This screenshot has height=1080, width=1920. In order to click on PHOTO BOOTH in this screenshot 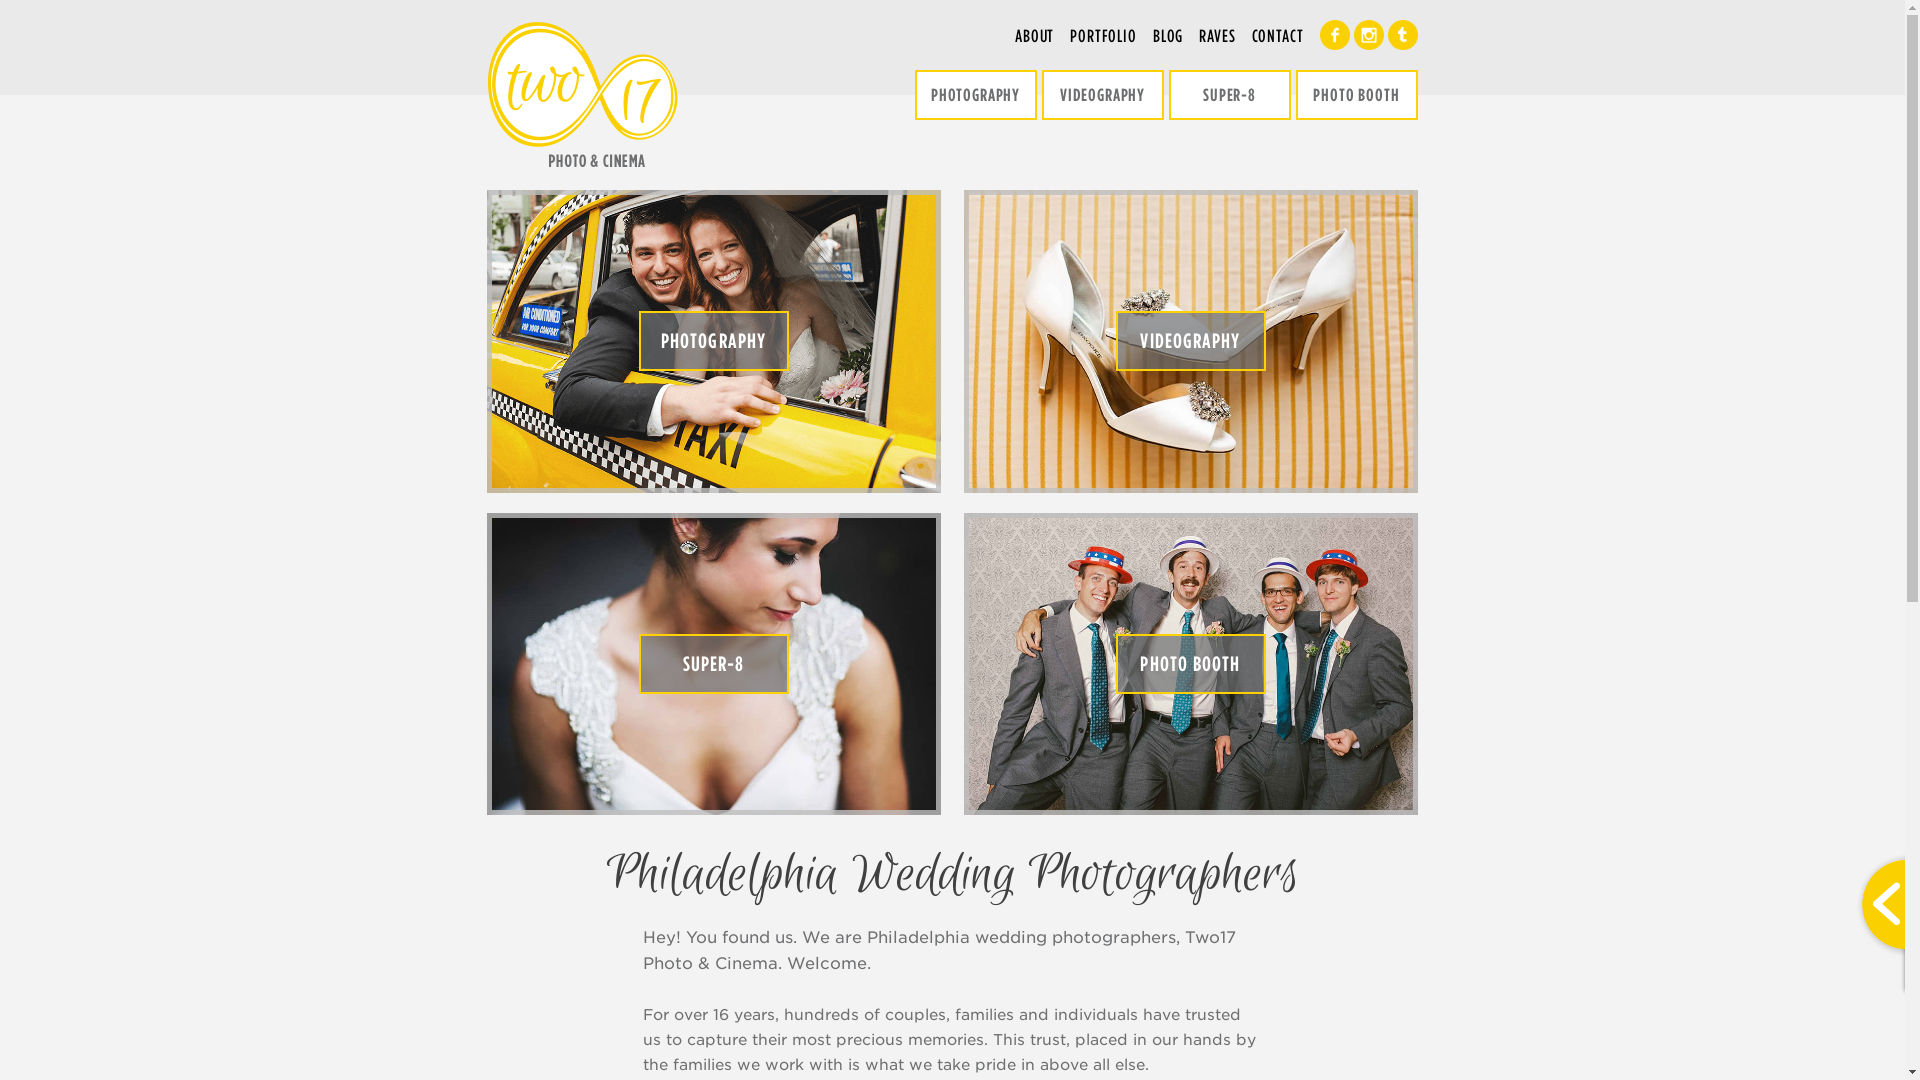, I will do `click(1357, 95)`.